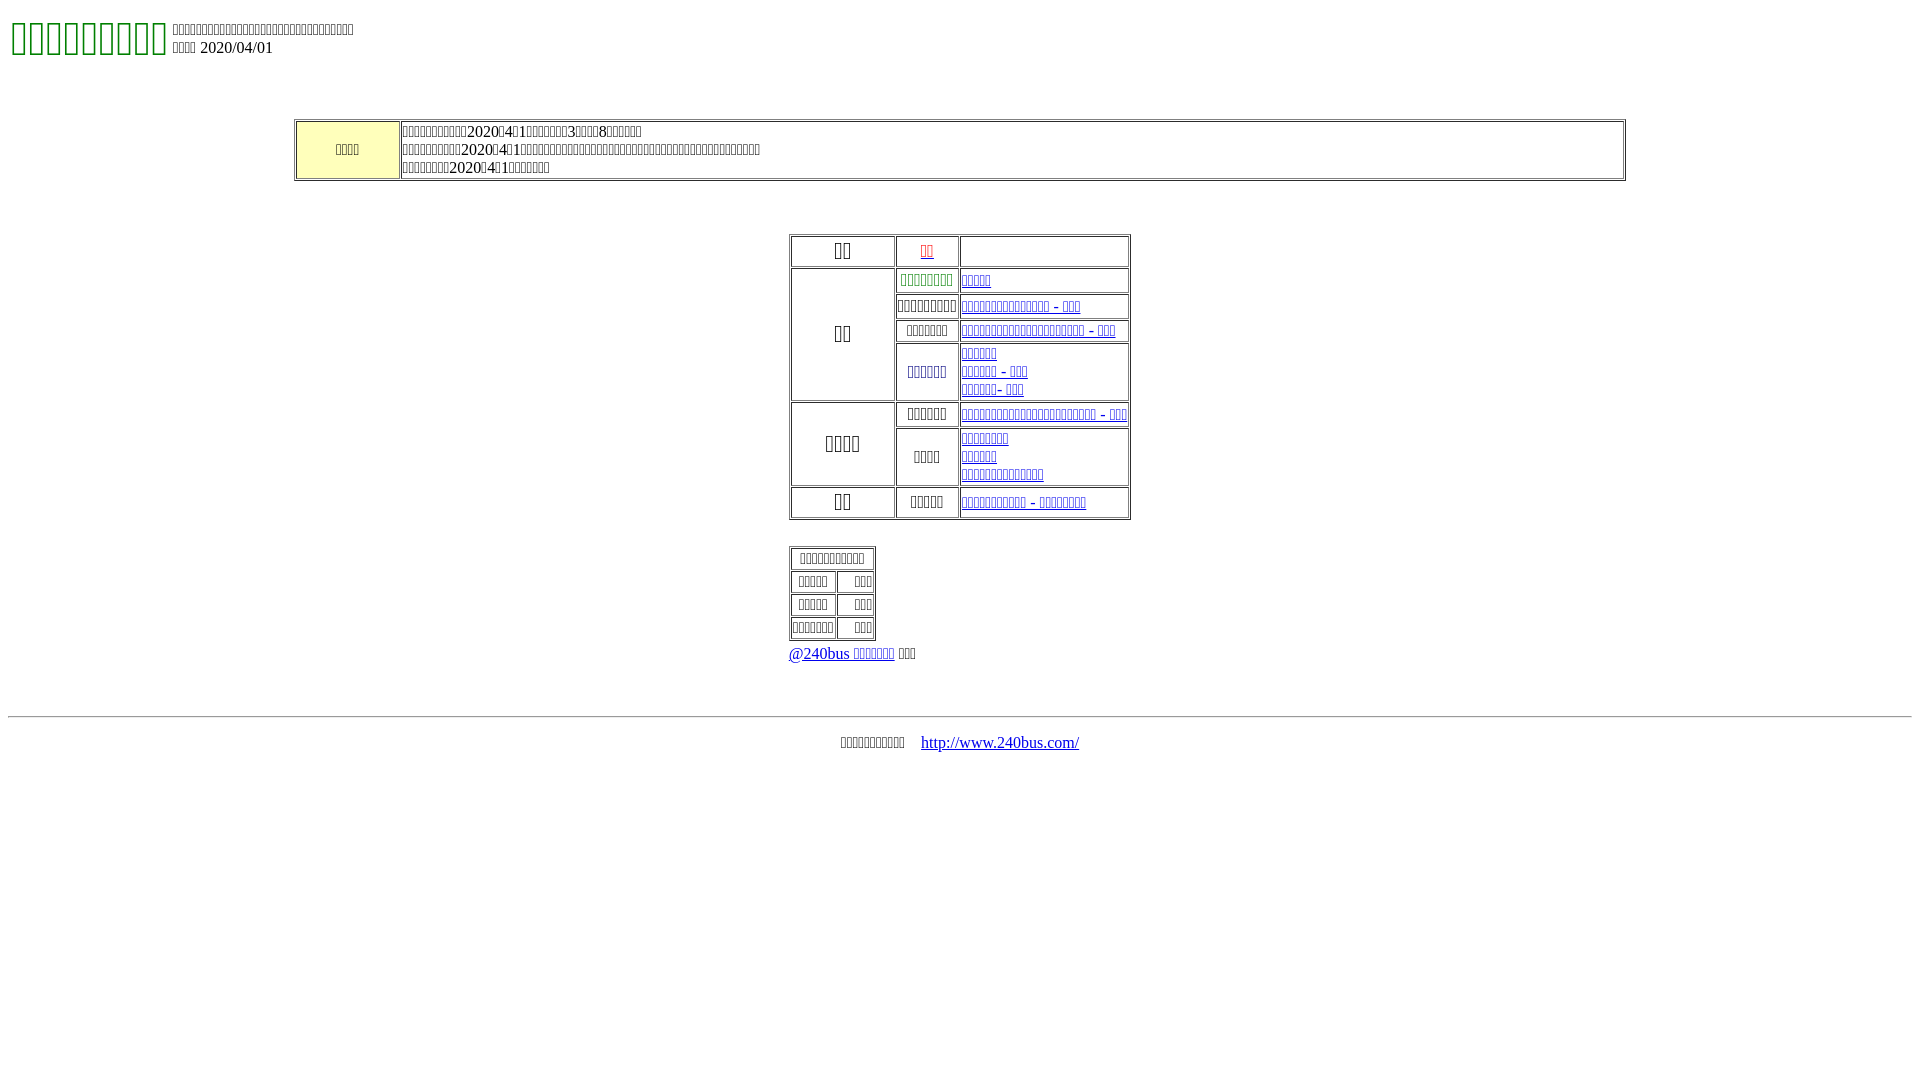 This screenshot has height=1080, width=1920. I want to click on http://www.240bus.com/, so click(1000, 742).